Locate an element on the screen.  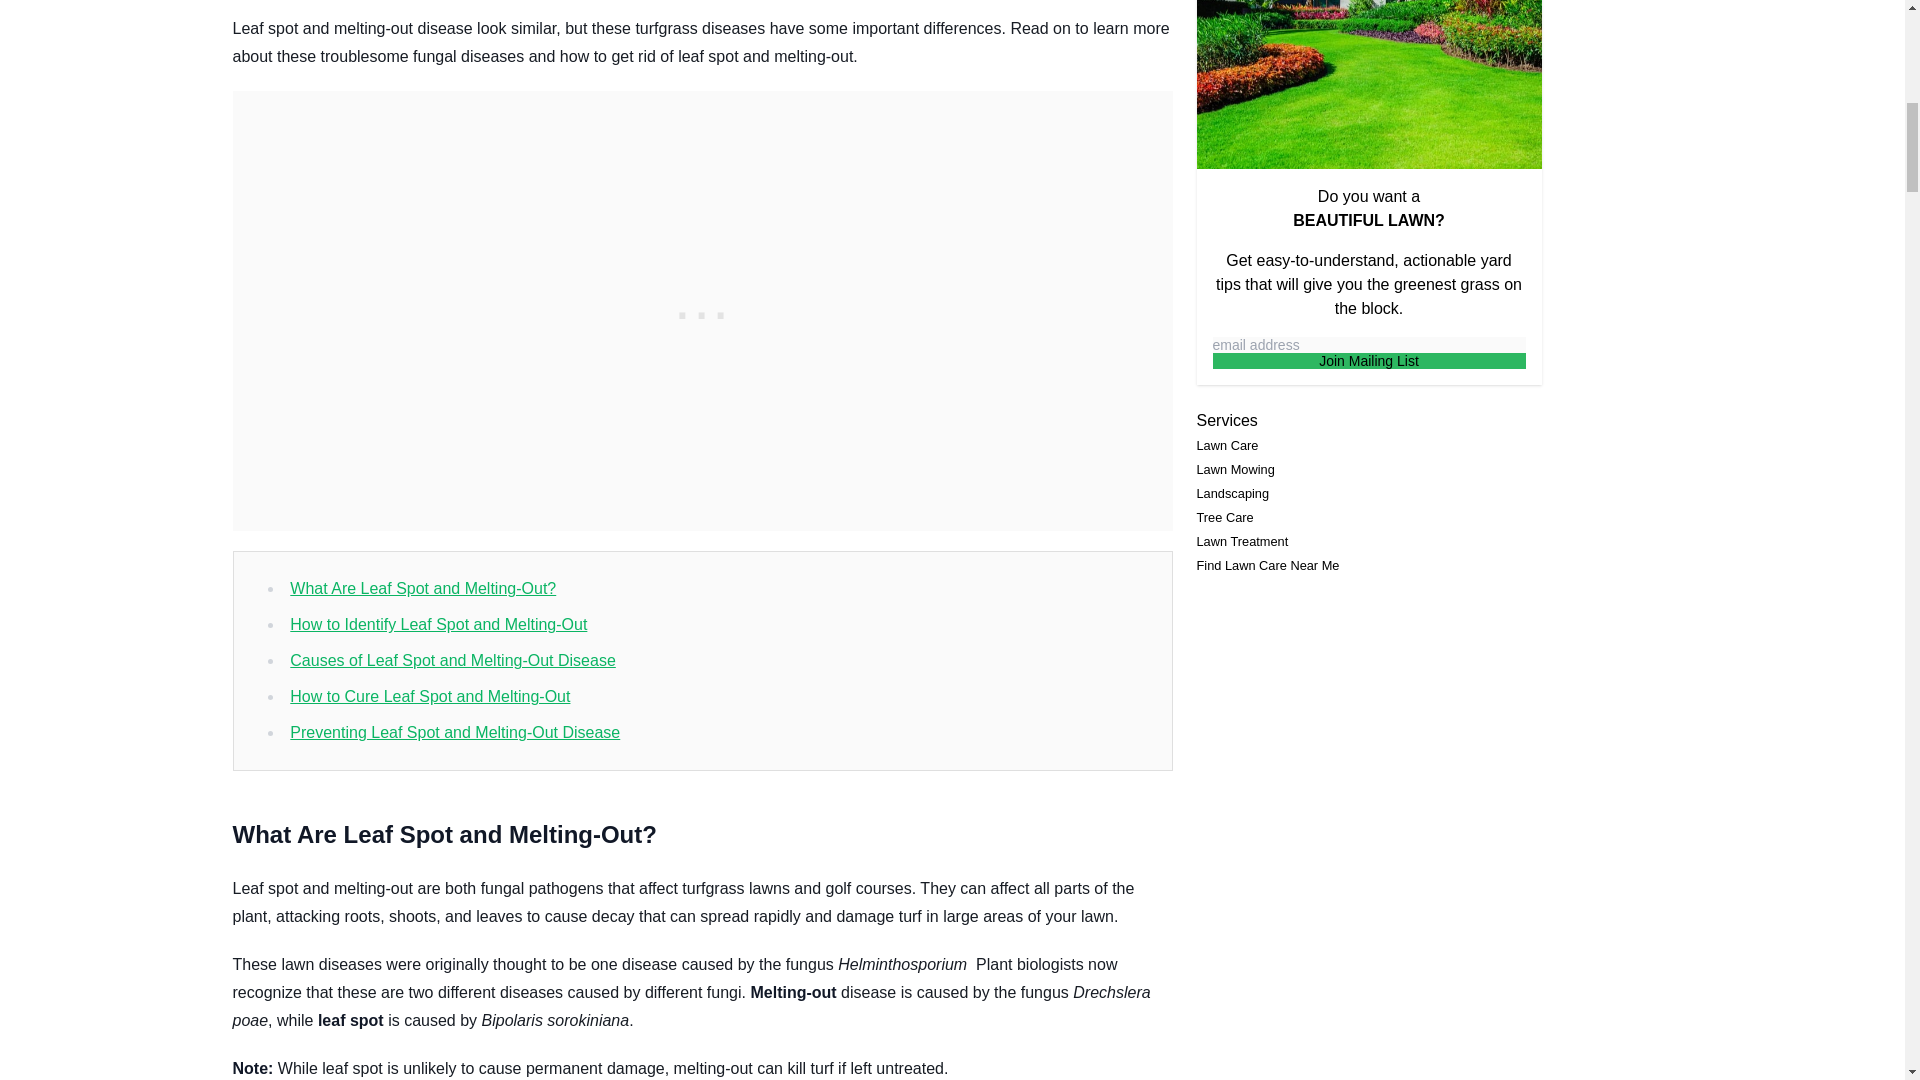
What Are Leaf Spot and Melting-Out? is located at coordinates (422, 588).